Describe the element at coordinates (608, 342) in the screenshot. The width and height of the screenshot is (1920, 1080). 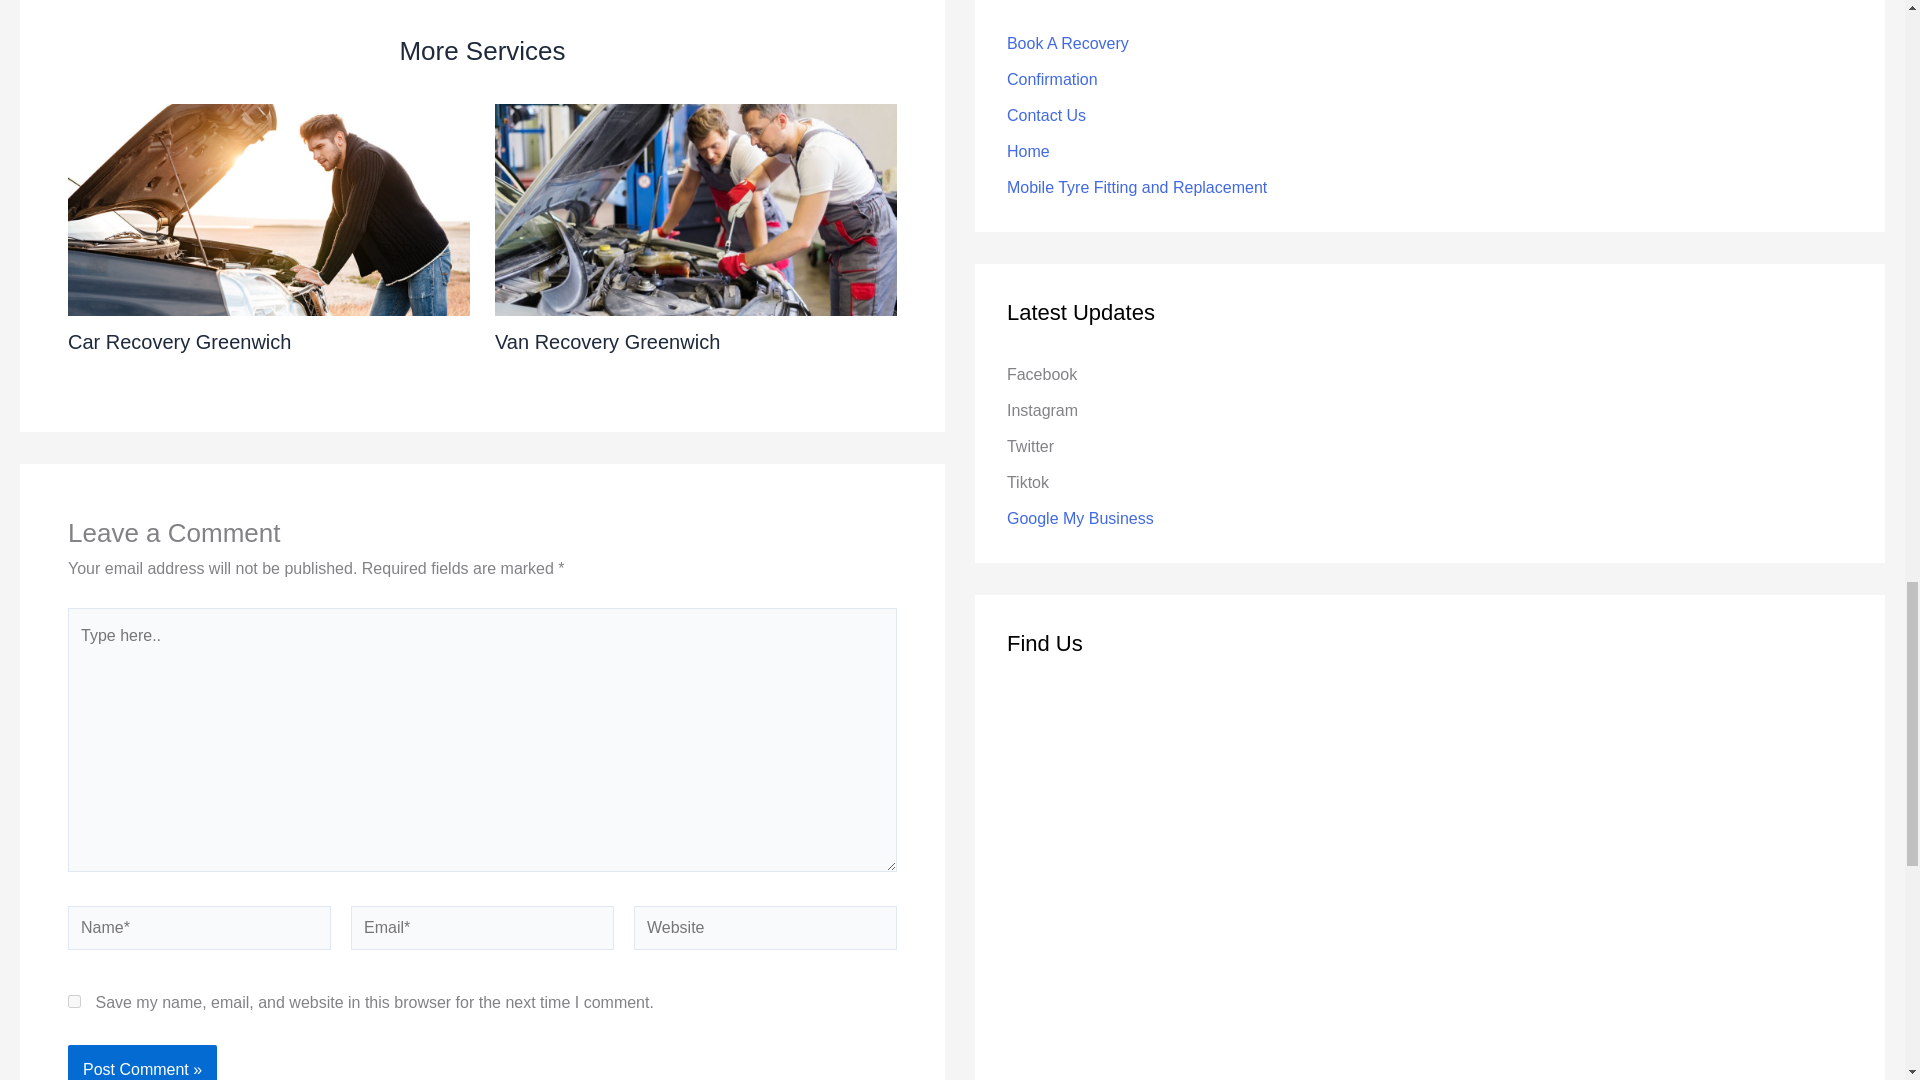
I see `Van Recovery Greenwich` at that location.